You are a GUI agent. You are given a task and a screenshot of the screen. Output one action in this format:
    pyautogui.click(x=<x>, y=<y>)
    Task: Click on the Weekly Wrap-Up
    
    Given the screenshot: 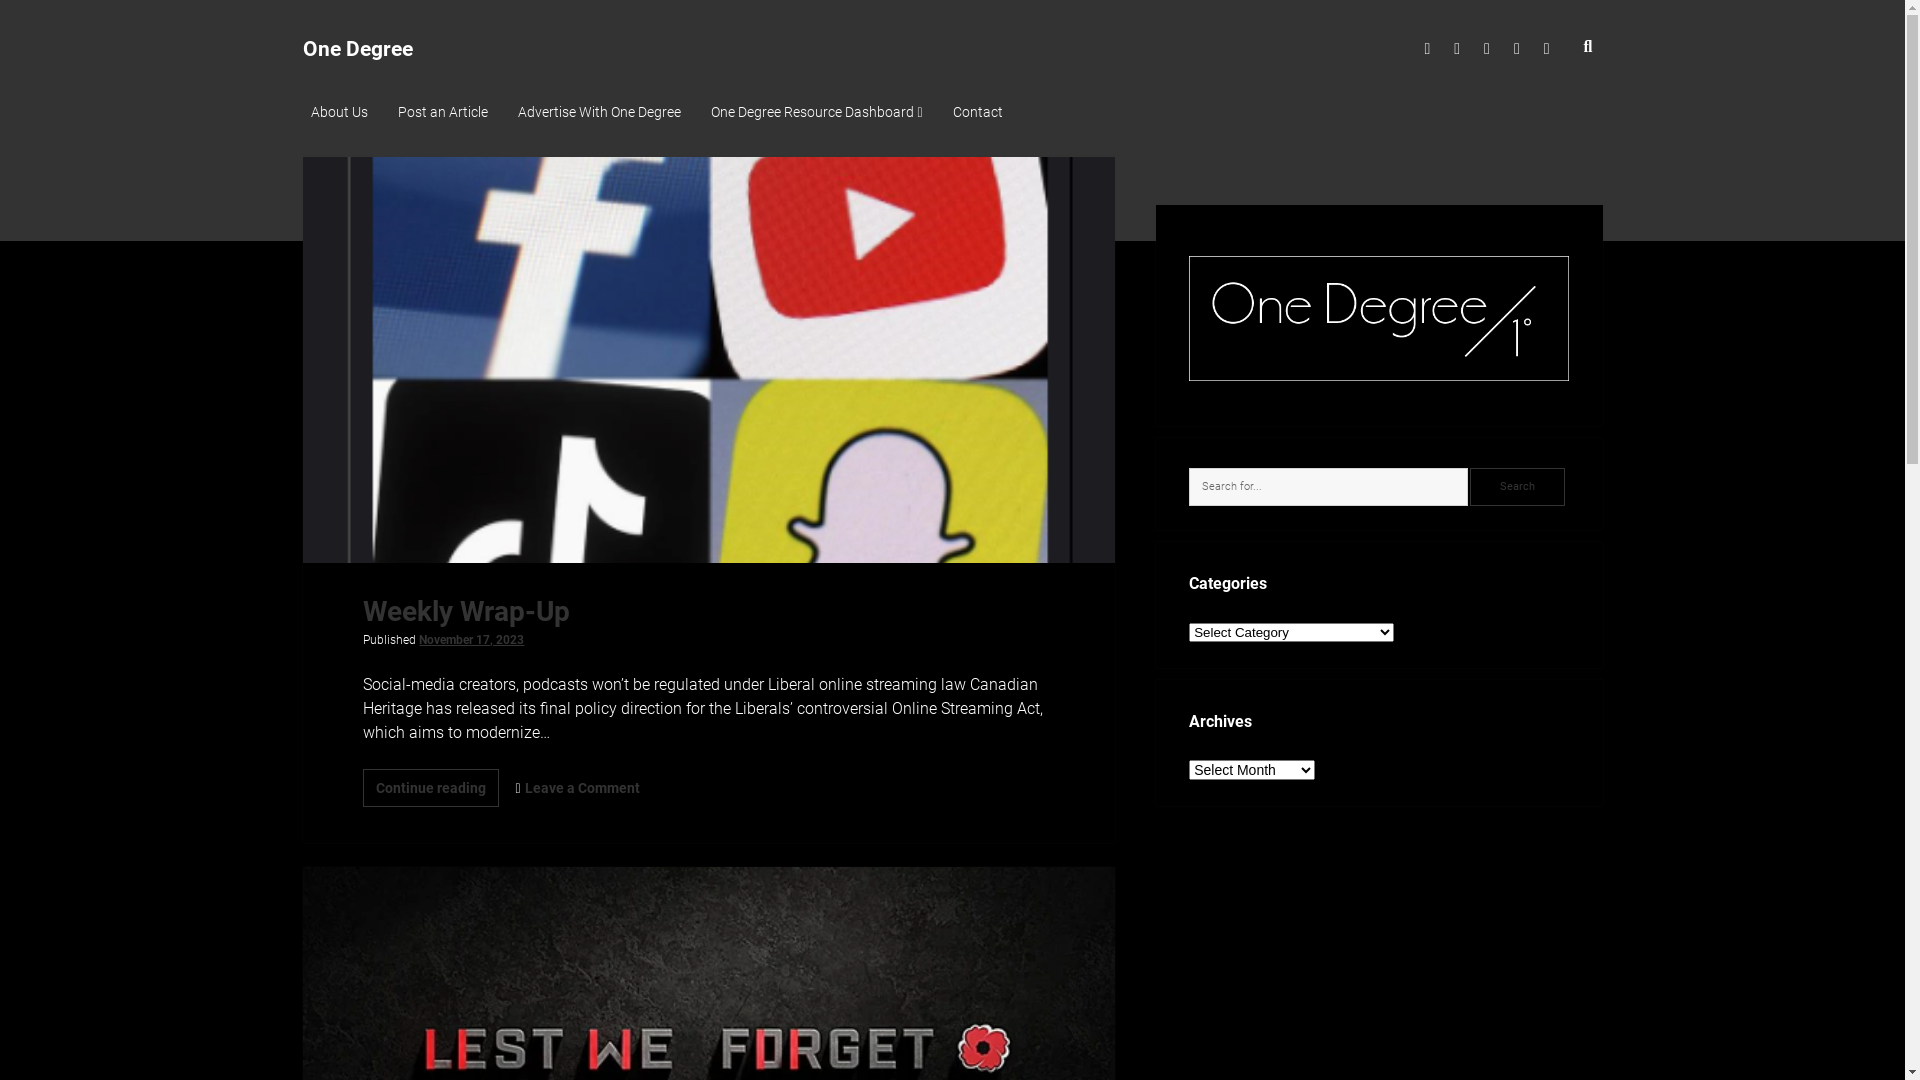 What is the action you would take?
    pyautogui.click(x=466, y=612)
    